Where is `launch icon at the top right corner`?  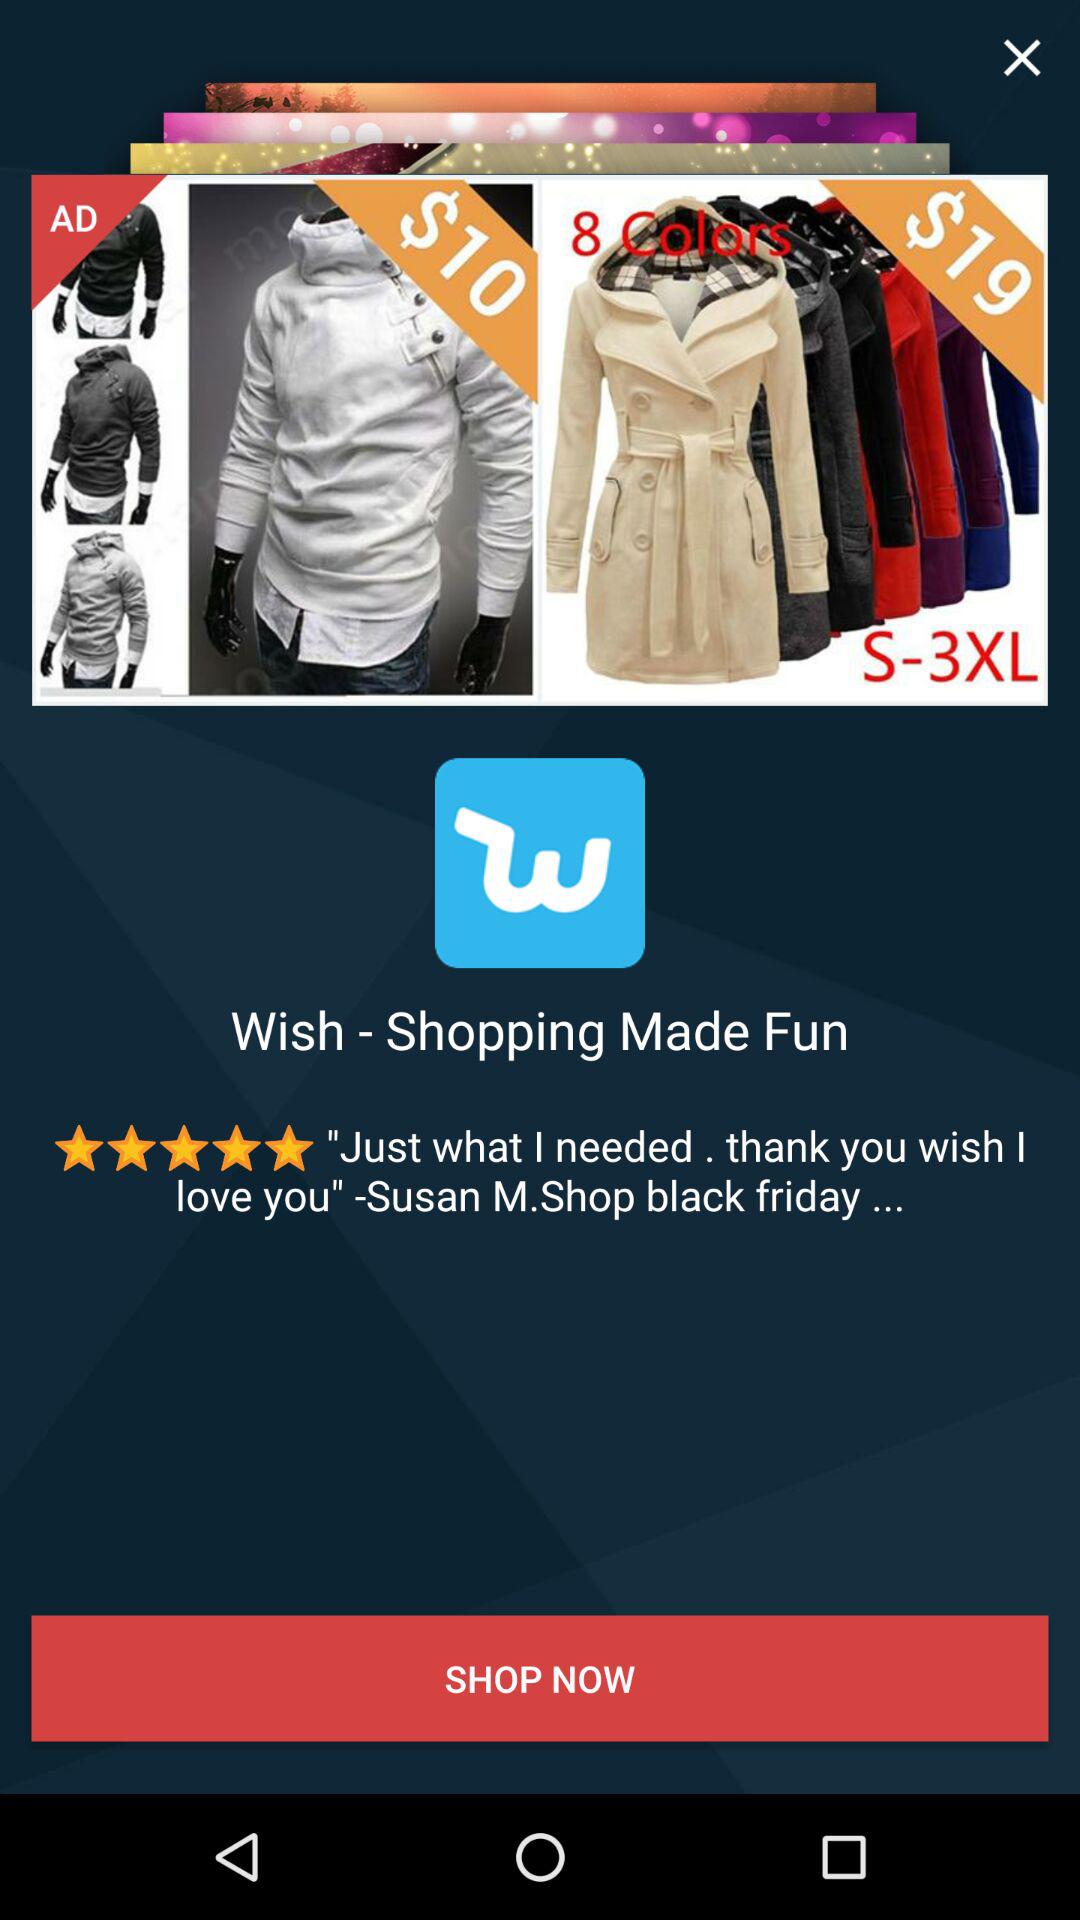 launch icon at the top right corner is located at coordinates (1022, 58).